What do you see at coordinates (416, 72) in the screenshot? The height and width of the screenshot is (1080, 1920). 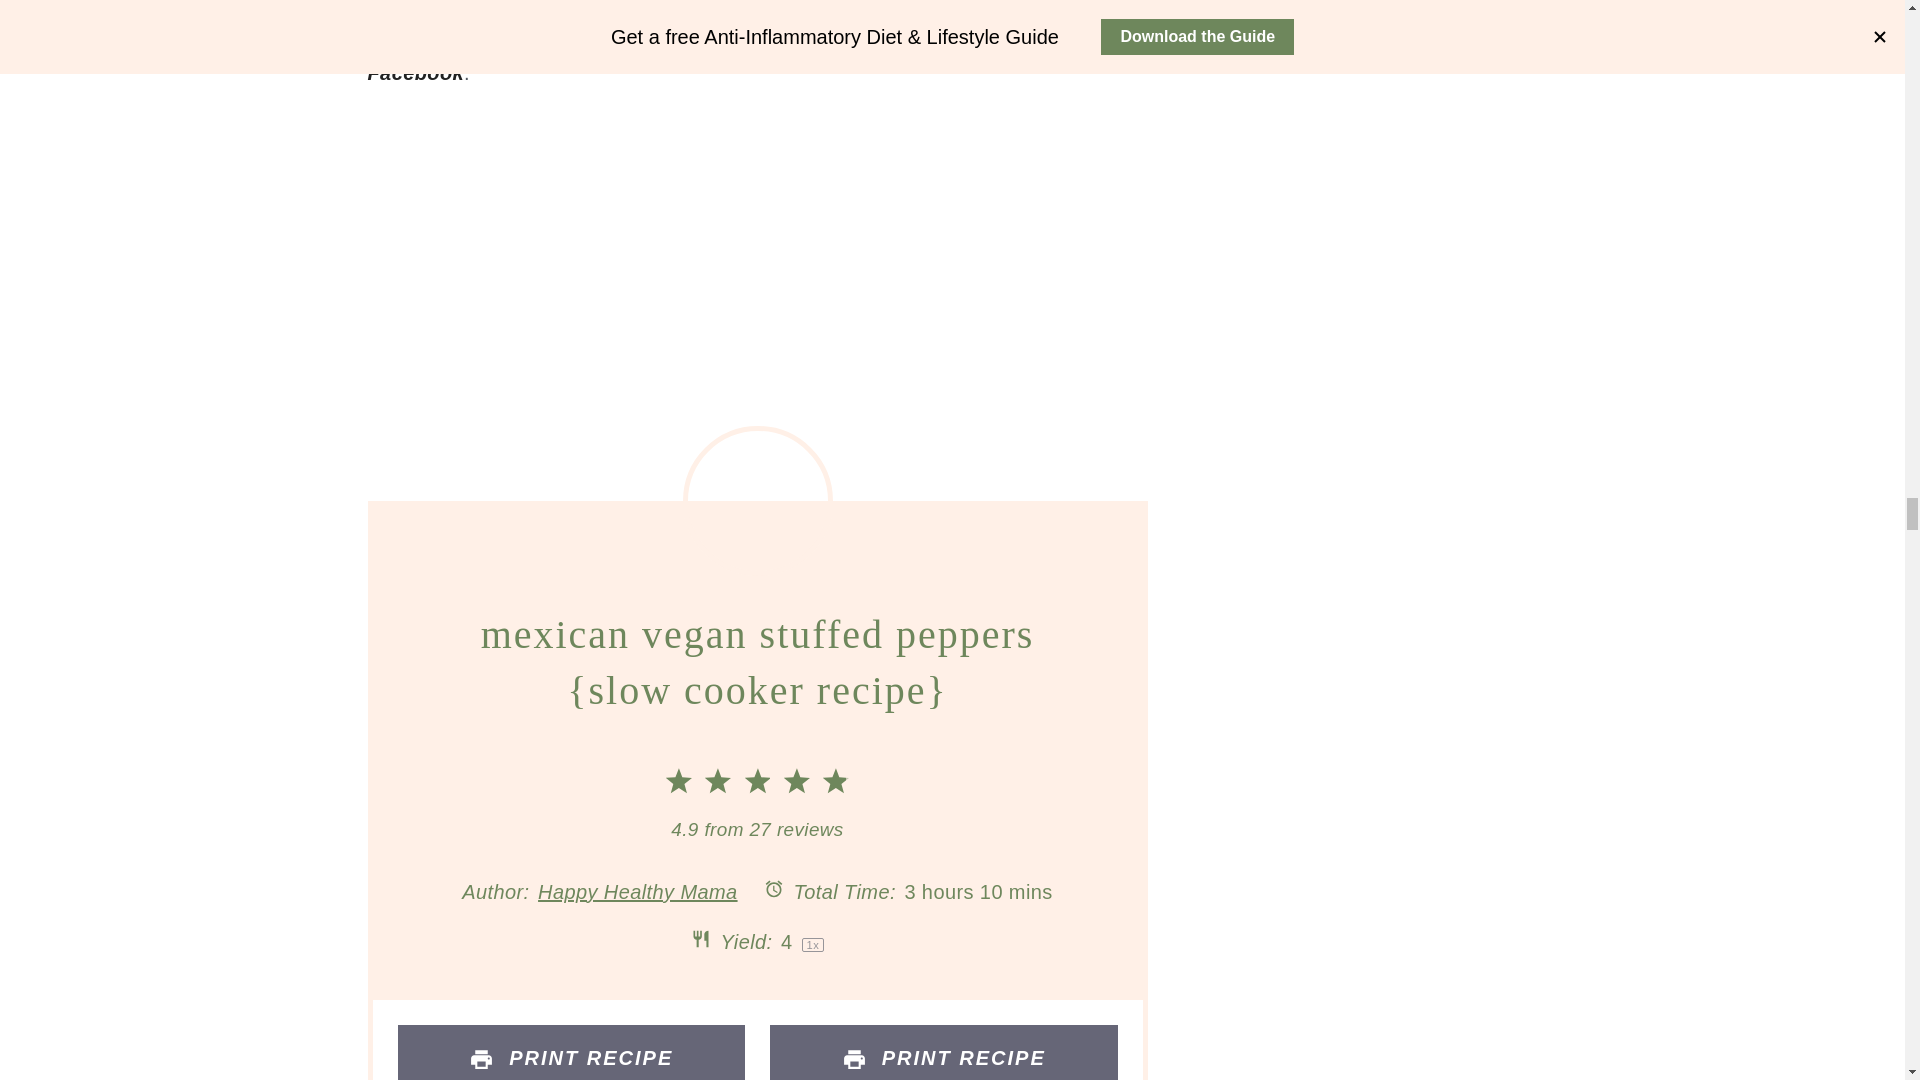 I see `Facebook` at bounding box center [416, 72].